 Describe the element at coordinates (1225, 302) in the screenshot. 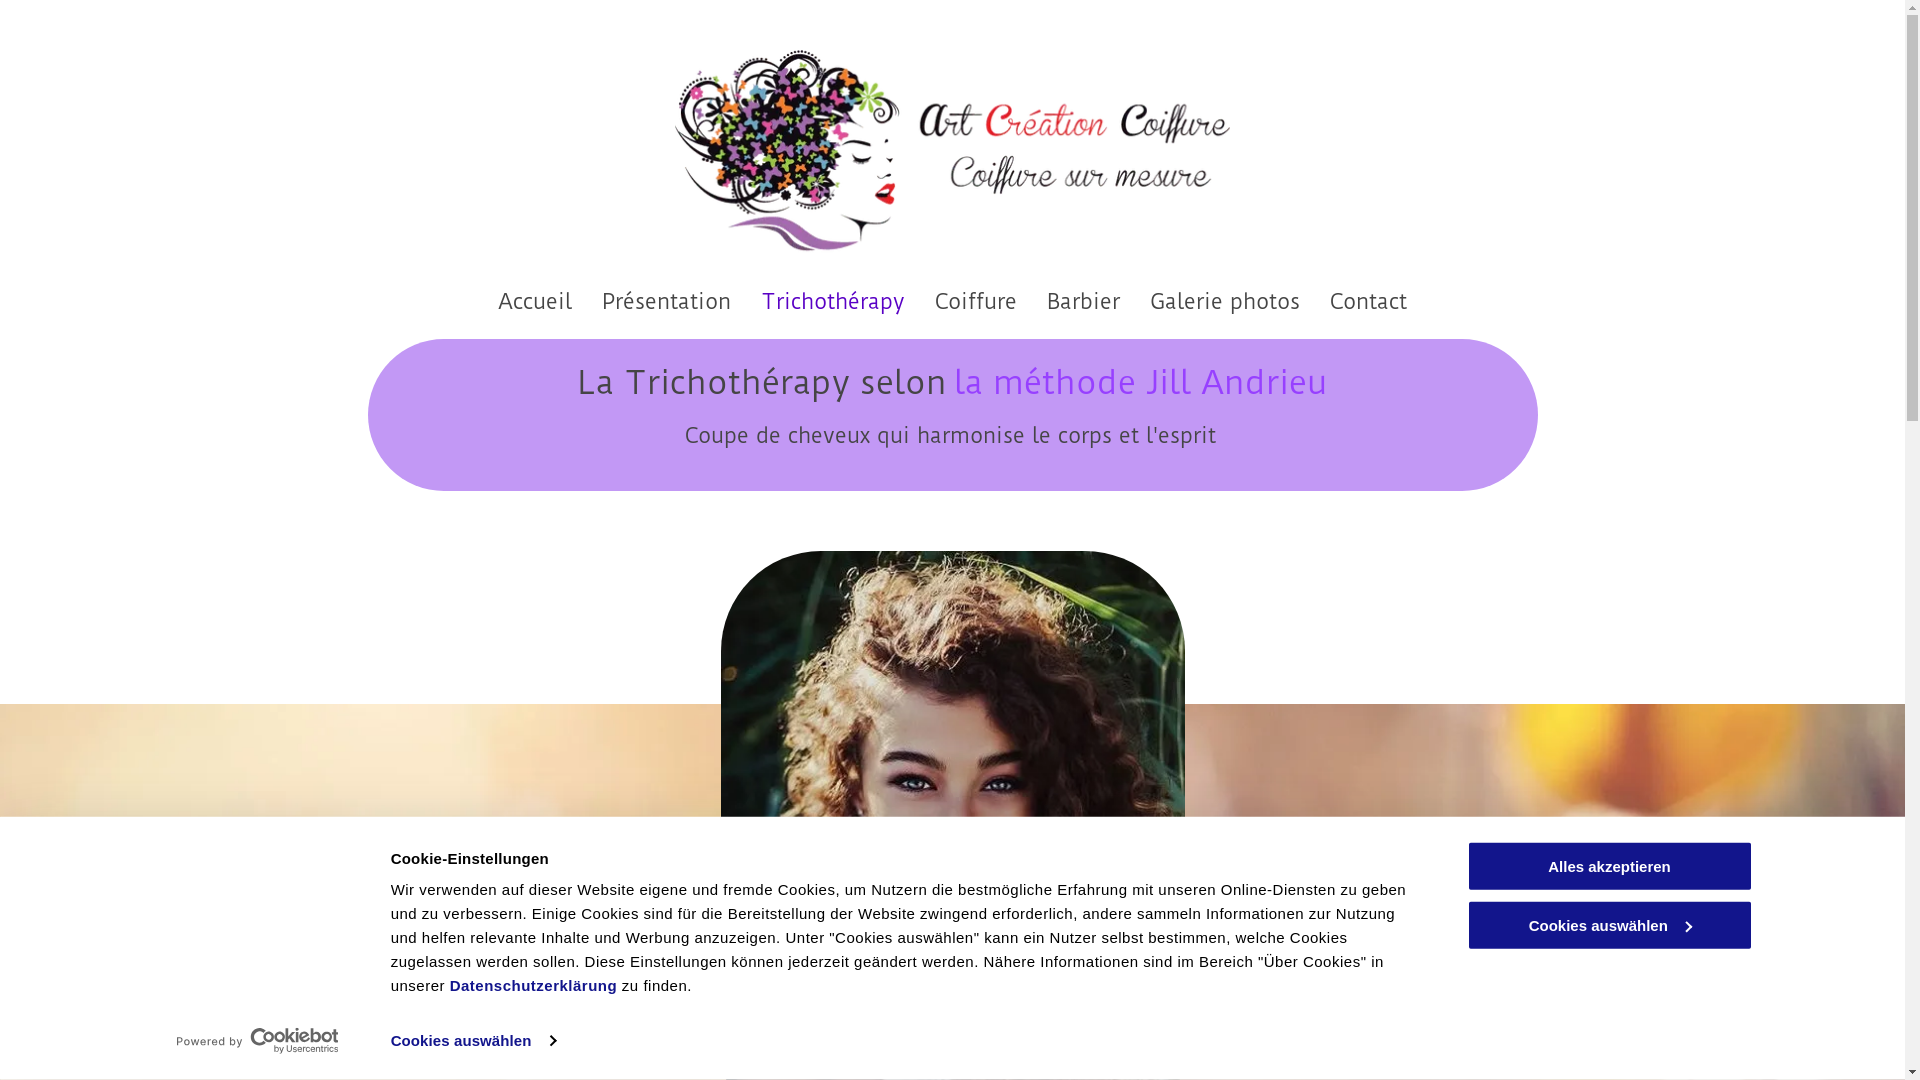

I see `Galerie photos` at that location.